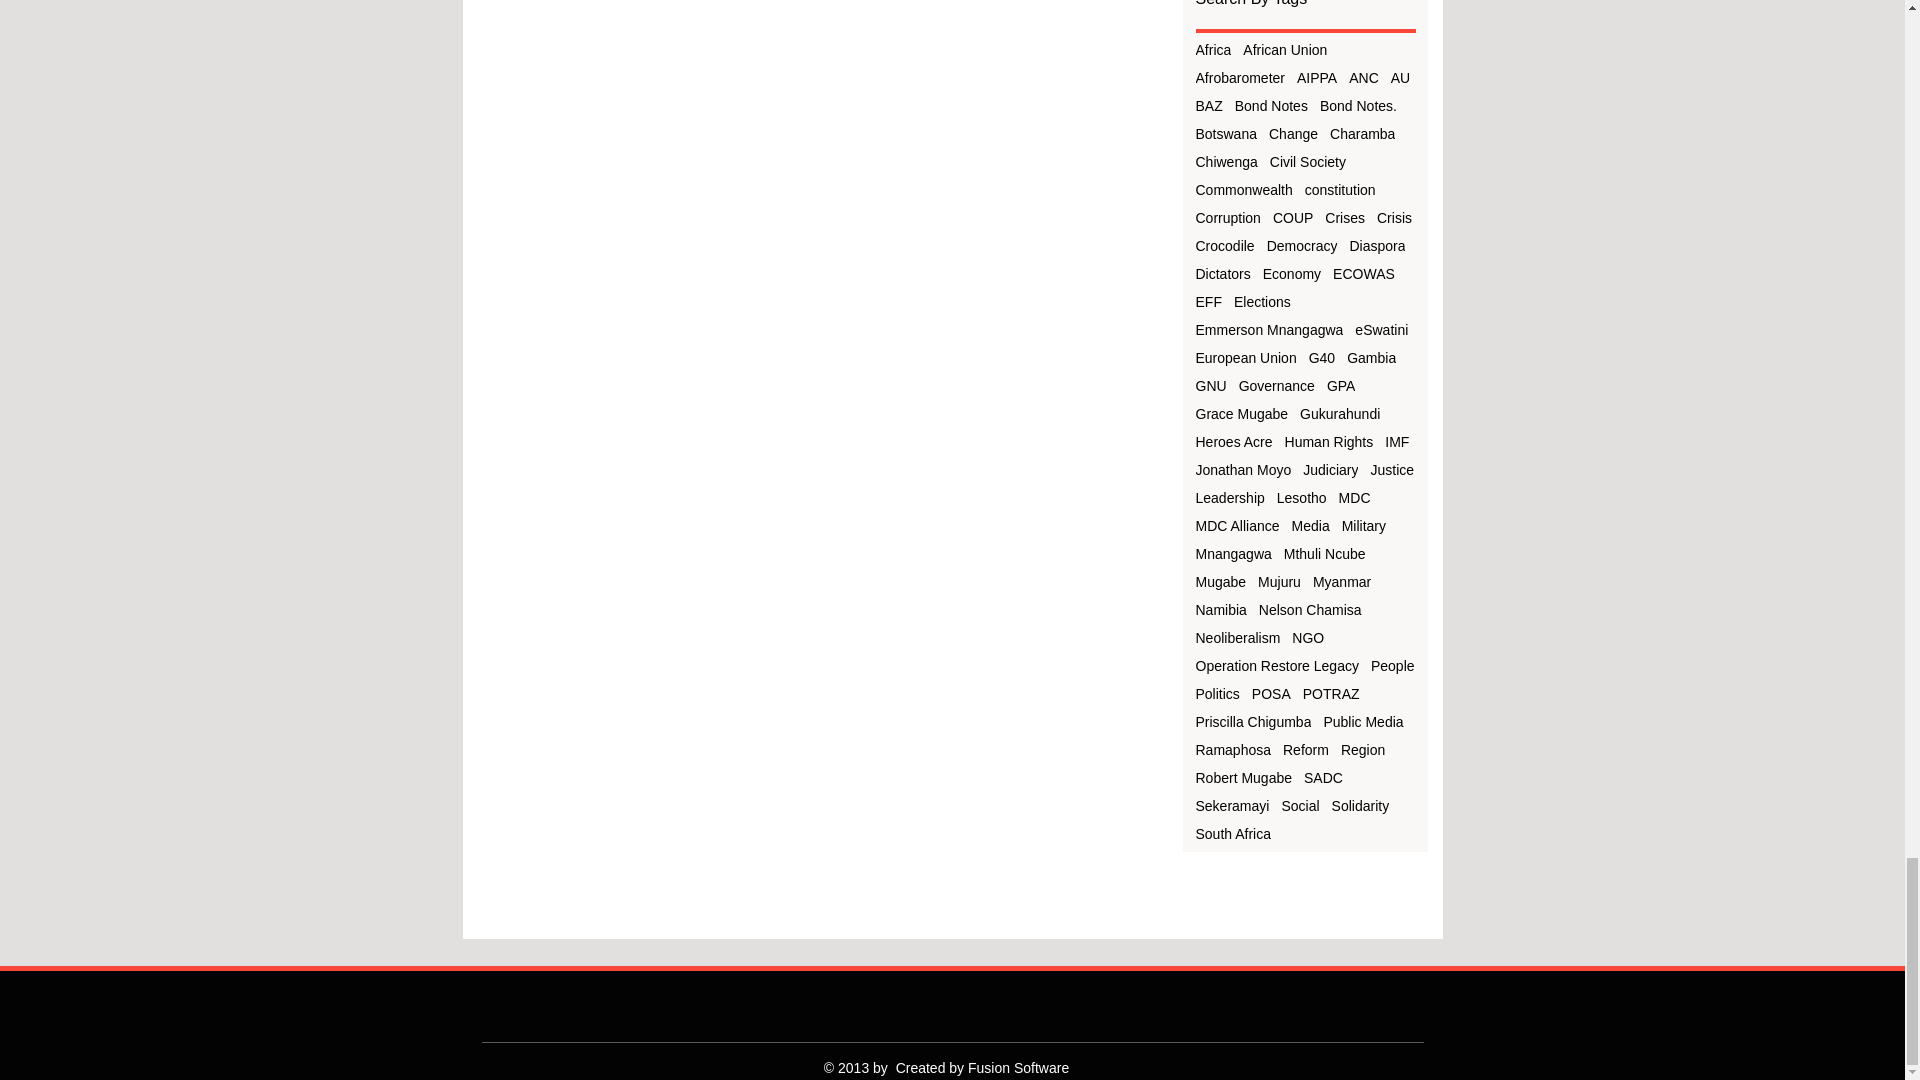 This screenshot has height=1080, width=1920. I want to click on Corruption, so click(1228, 217).